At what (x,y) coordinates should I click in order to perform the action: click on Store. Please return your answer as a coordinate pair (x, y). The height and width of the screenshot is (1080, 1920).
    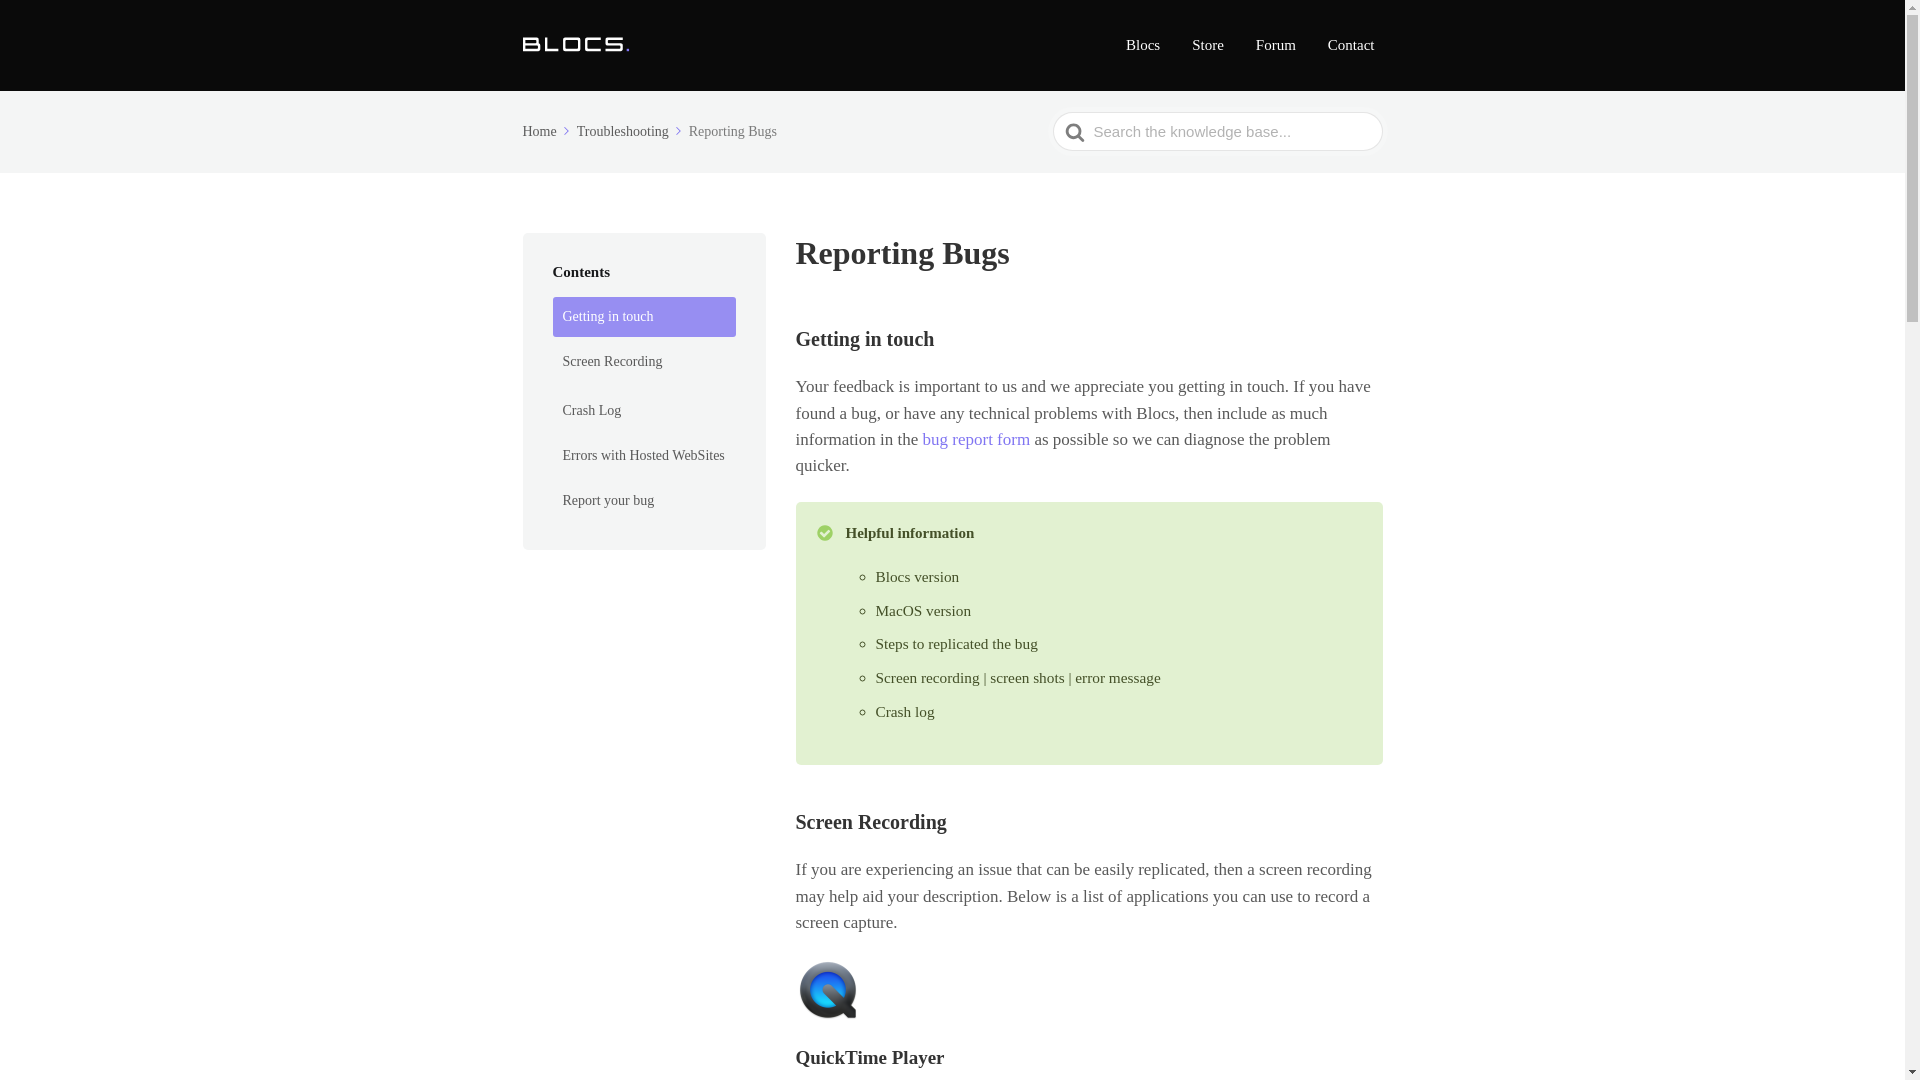
    Looking at the image, I should click on (1208, 45).